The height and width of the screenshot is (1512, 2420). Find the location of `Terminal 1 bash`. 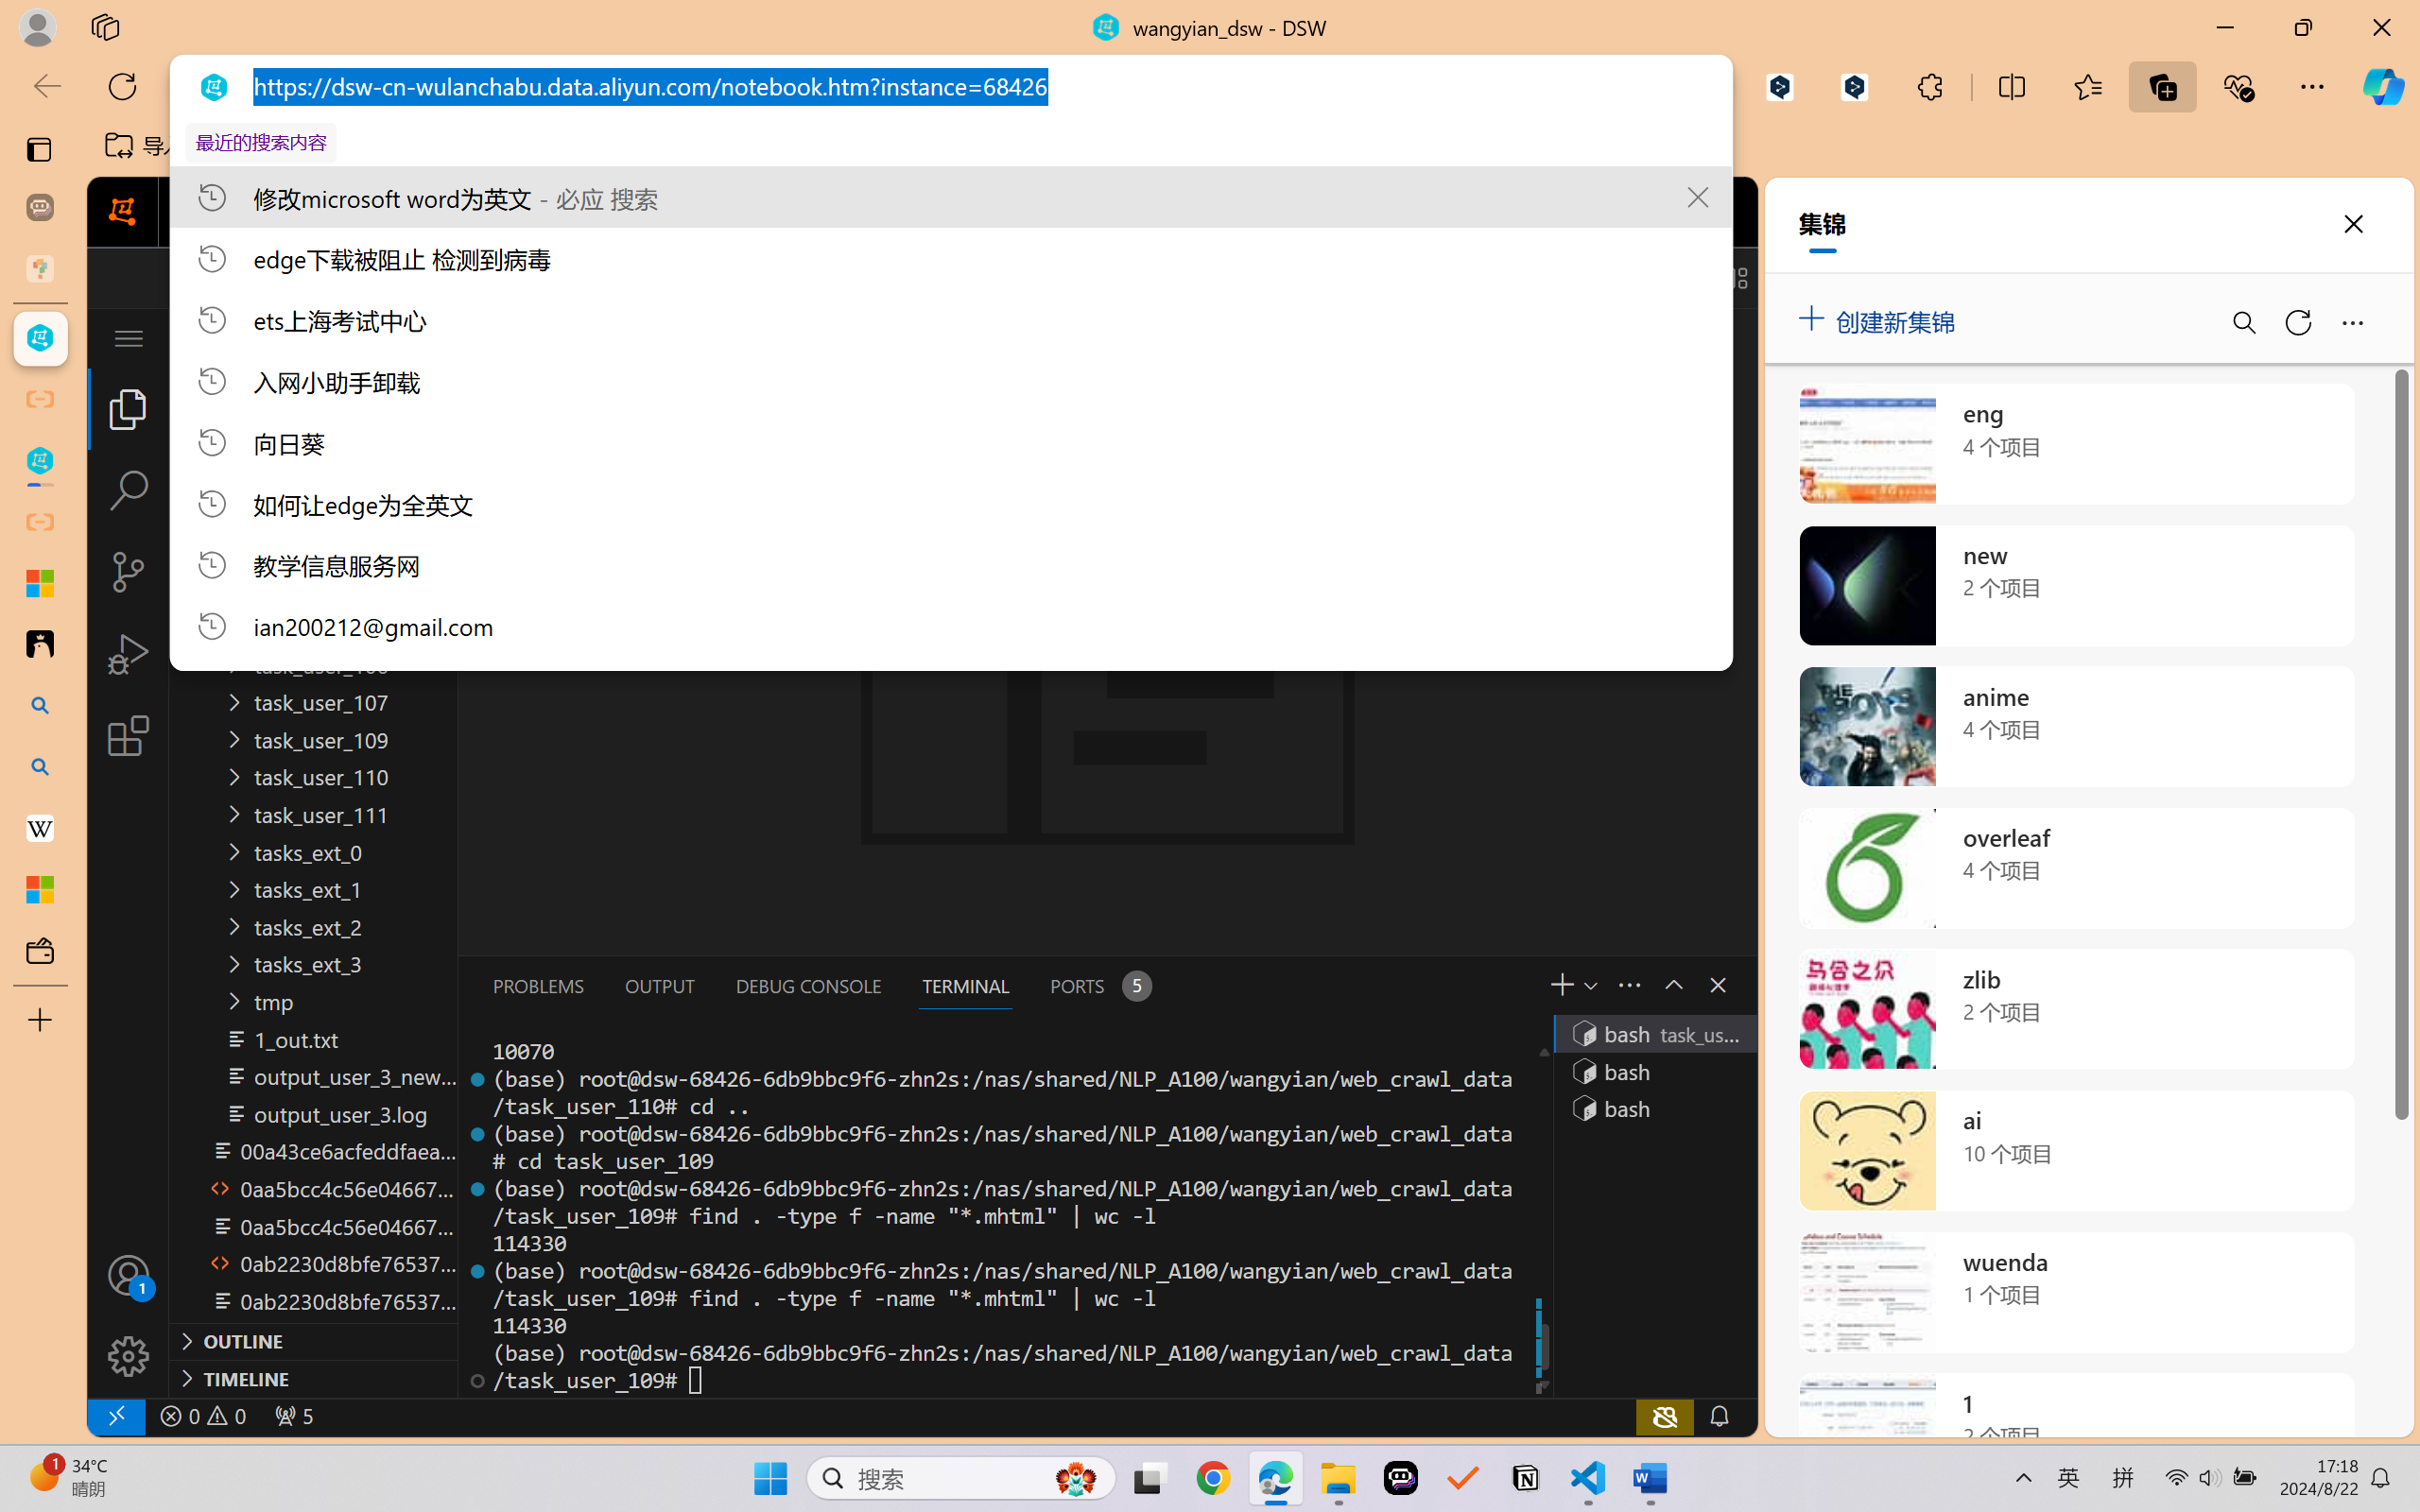

Terminal 1 bash is located at coordinates (1653, 1033).